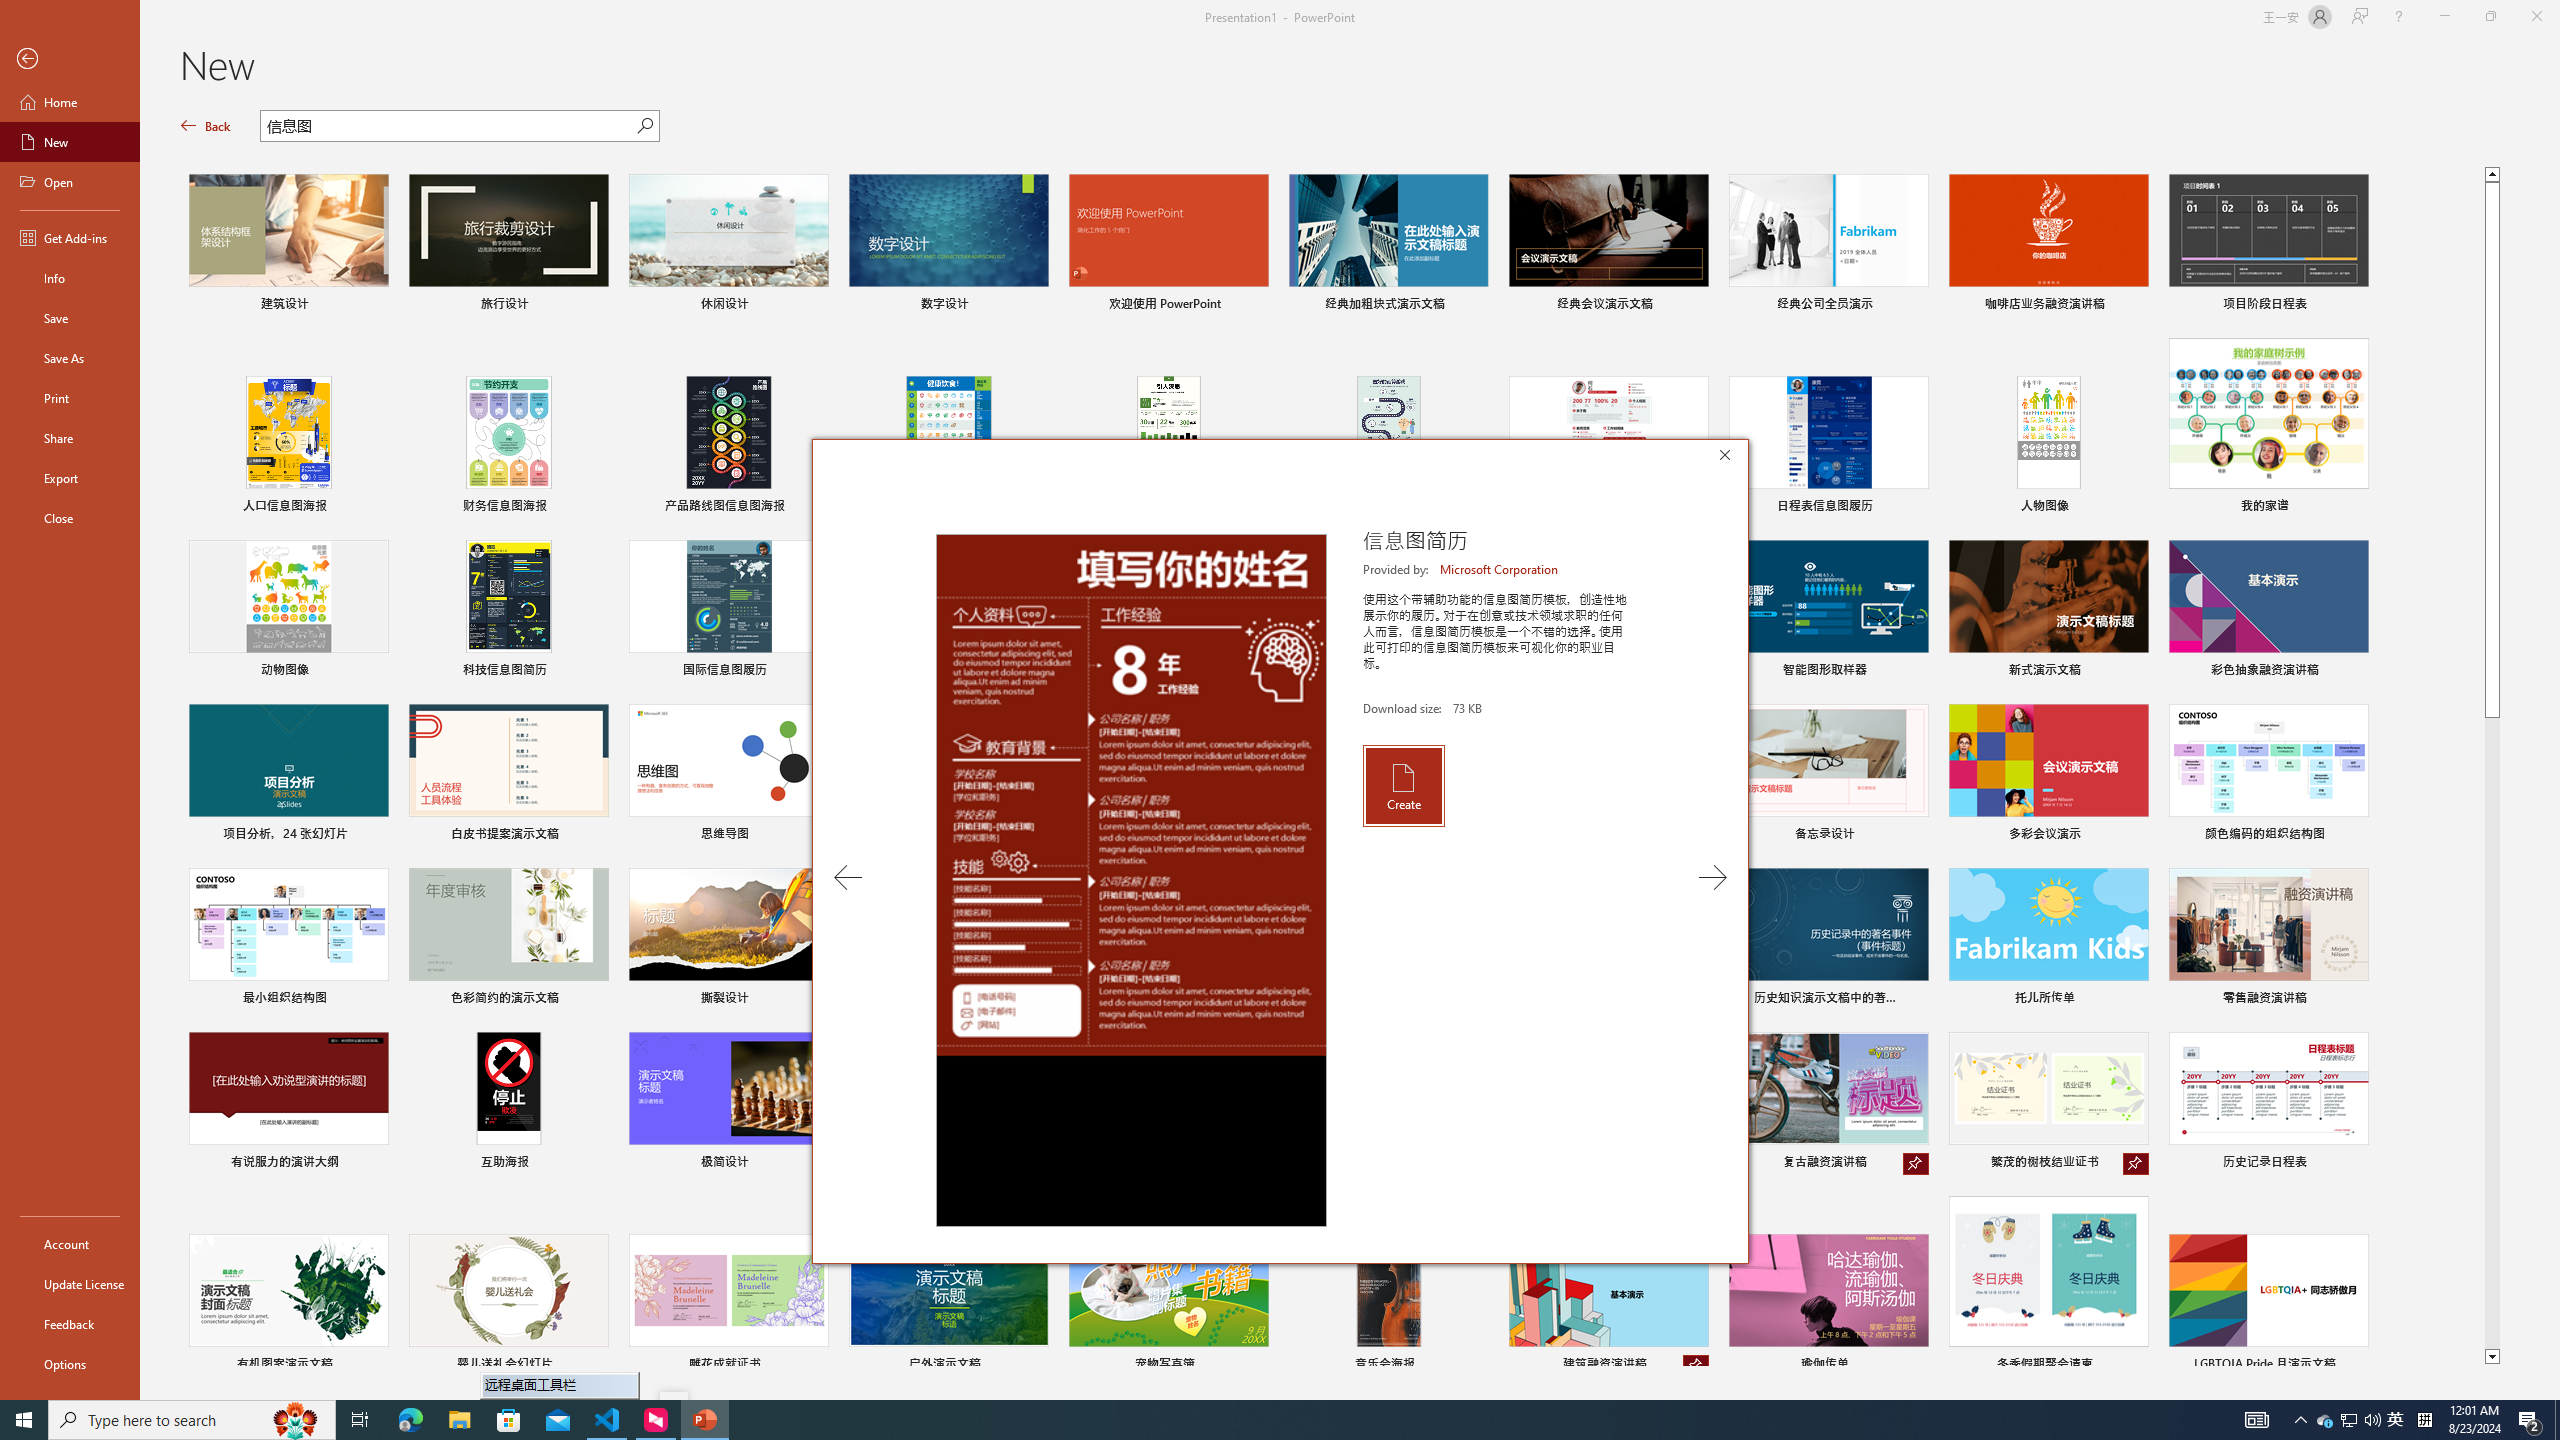 The height and width of the screenshot is (1440, 2560). What do you see at coordinates (2355, 1366) in the screenshot?
I see `Pin to list` at bounding box center [2355, 1366].